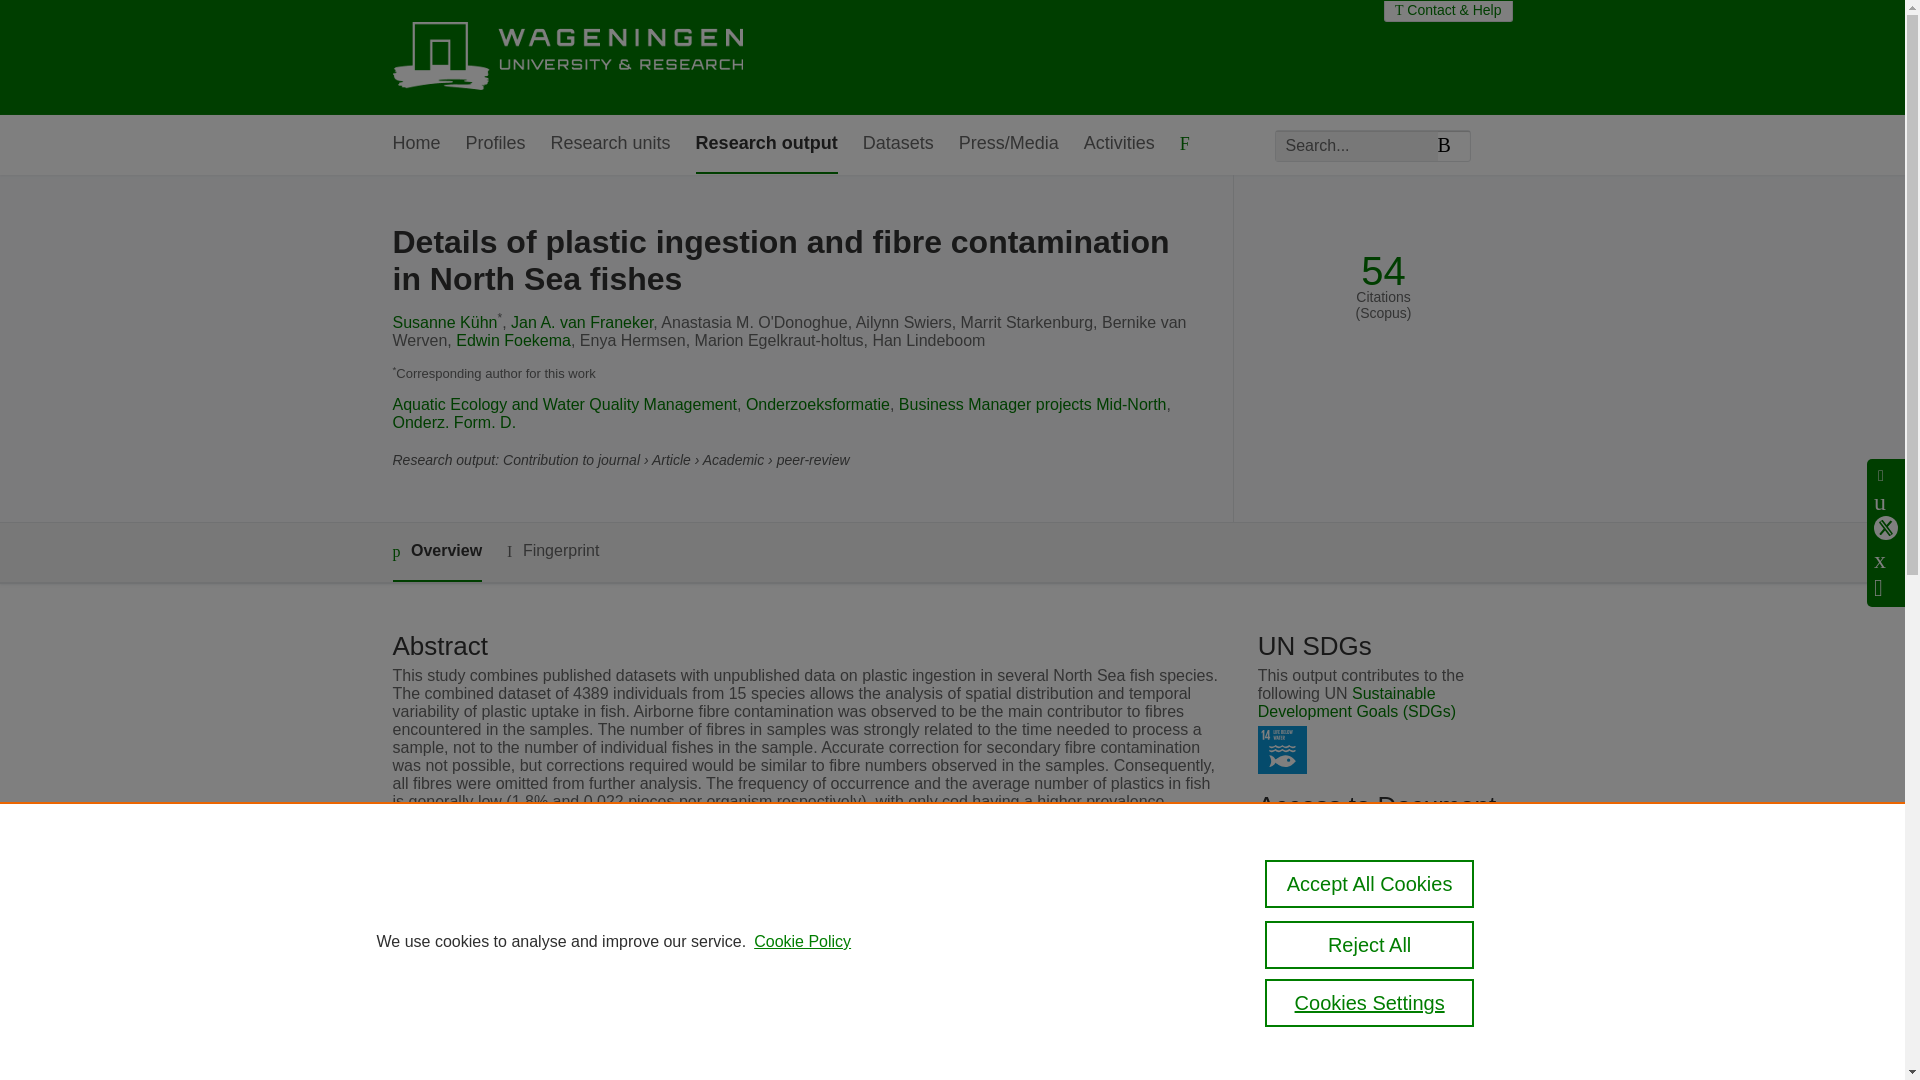  Describe the element at coordinates (454, 422) in the screenshot. I see `Onderz. Form. D.` at that location.